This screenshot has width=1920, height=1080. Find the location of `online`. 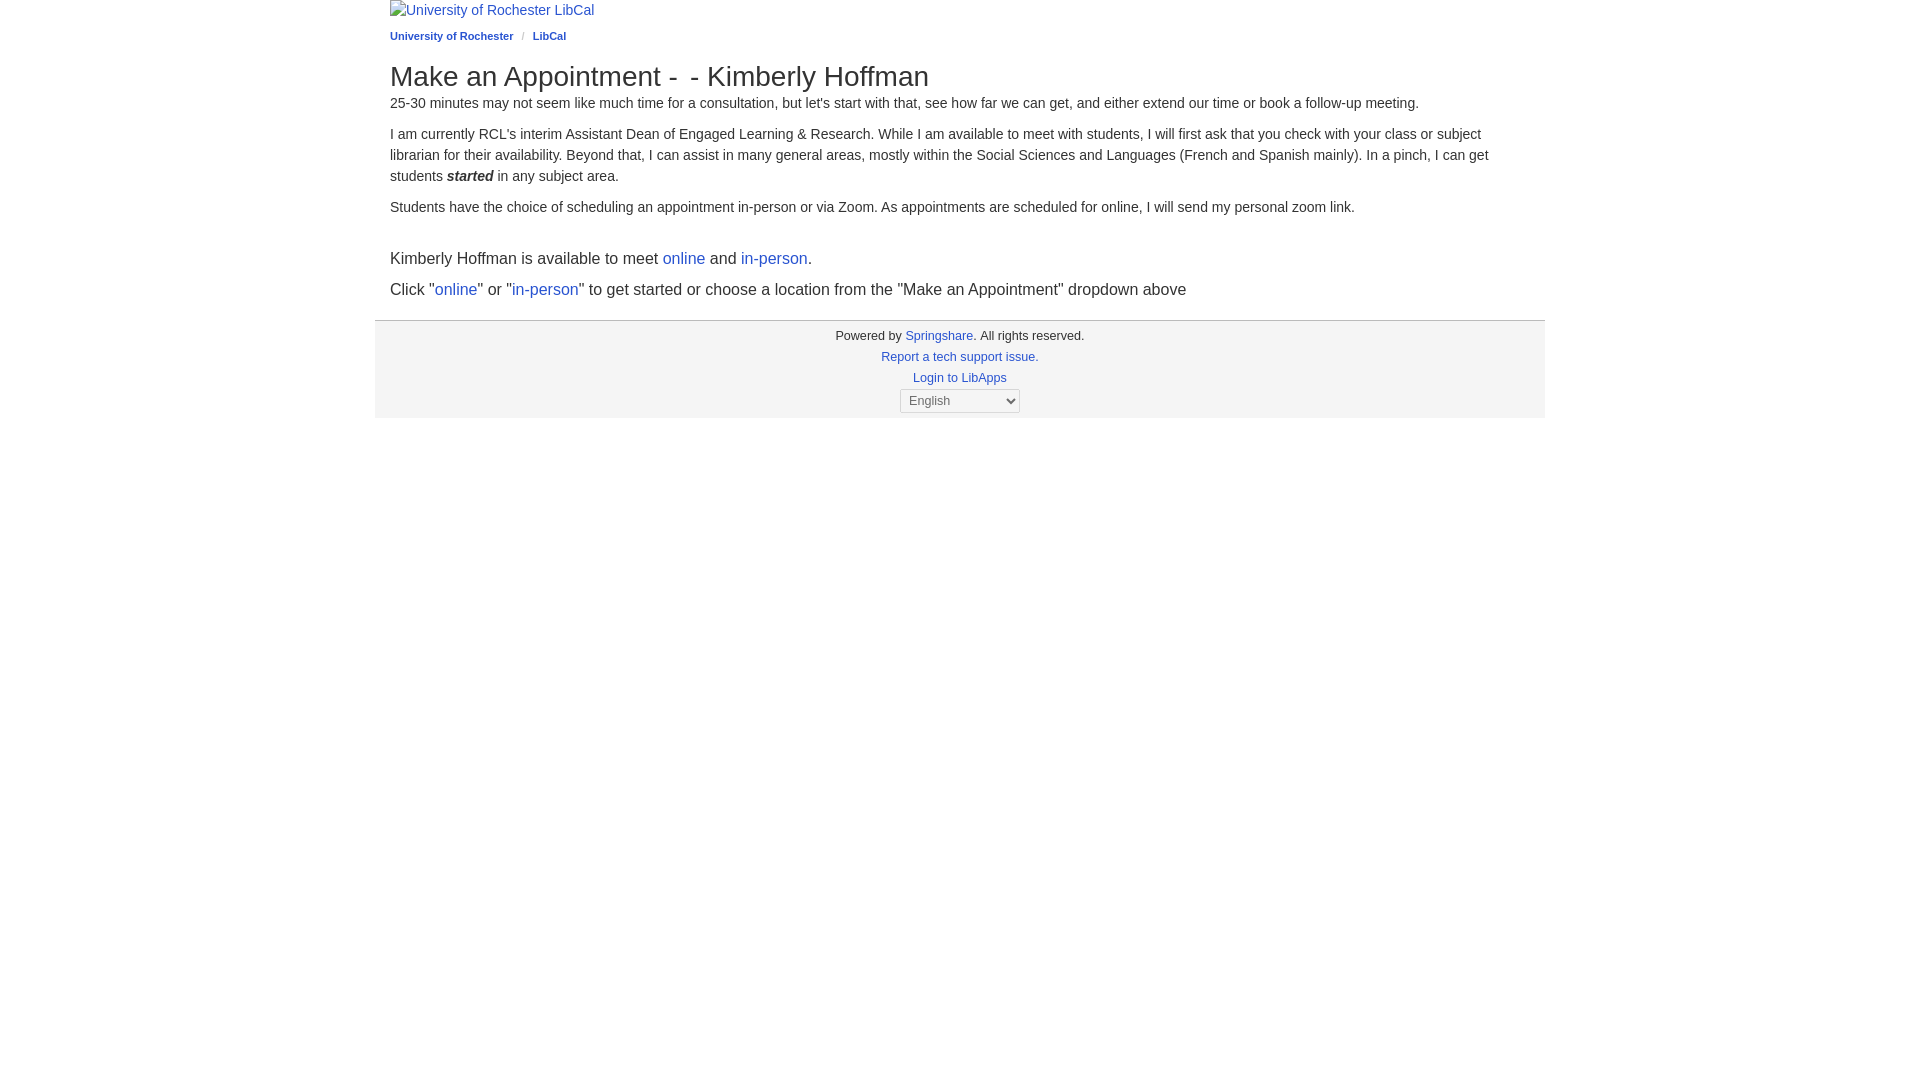

online is located at coordinates (456, 289).